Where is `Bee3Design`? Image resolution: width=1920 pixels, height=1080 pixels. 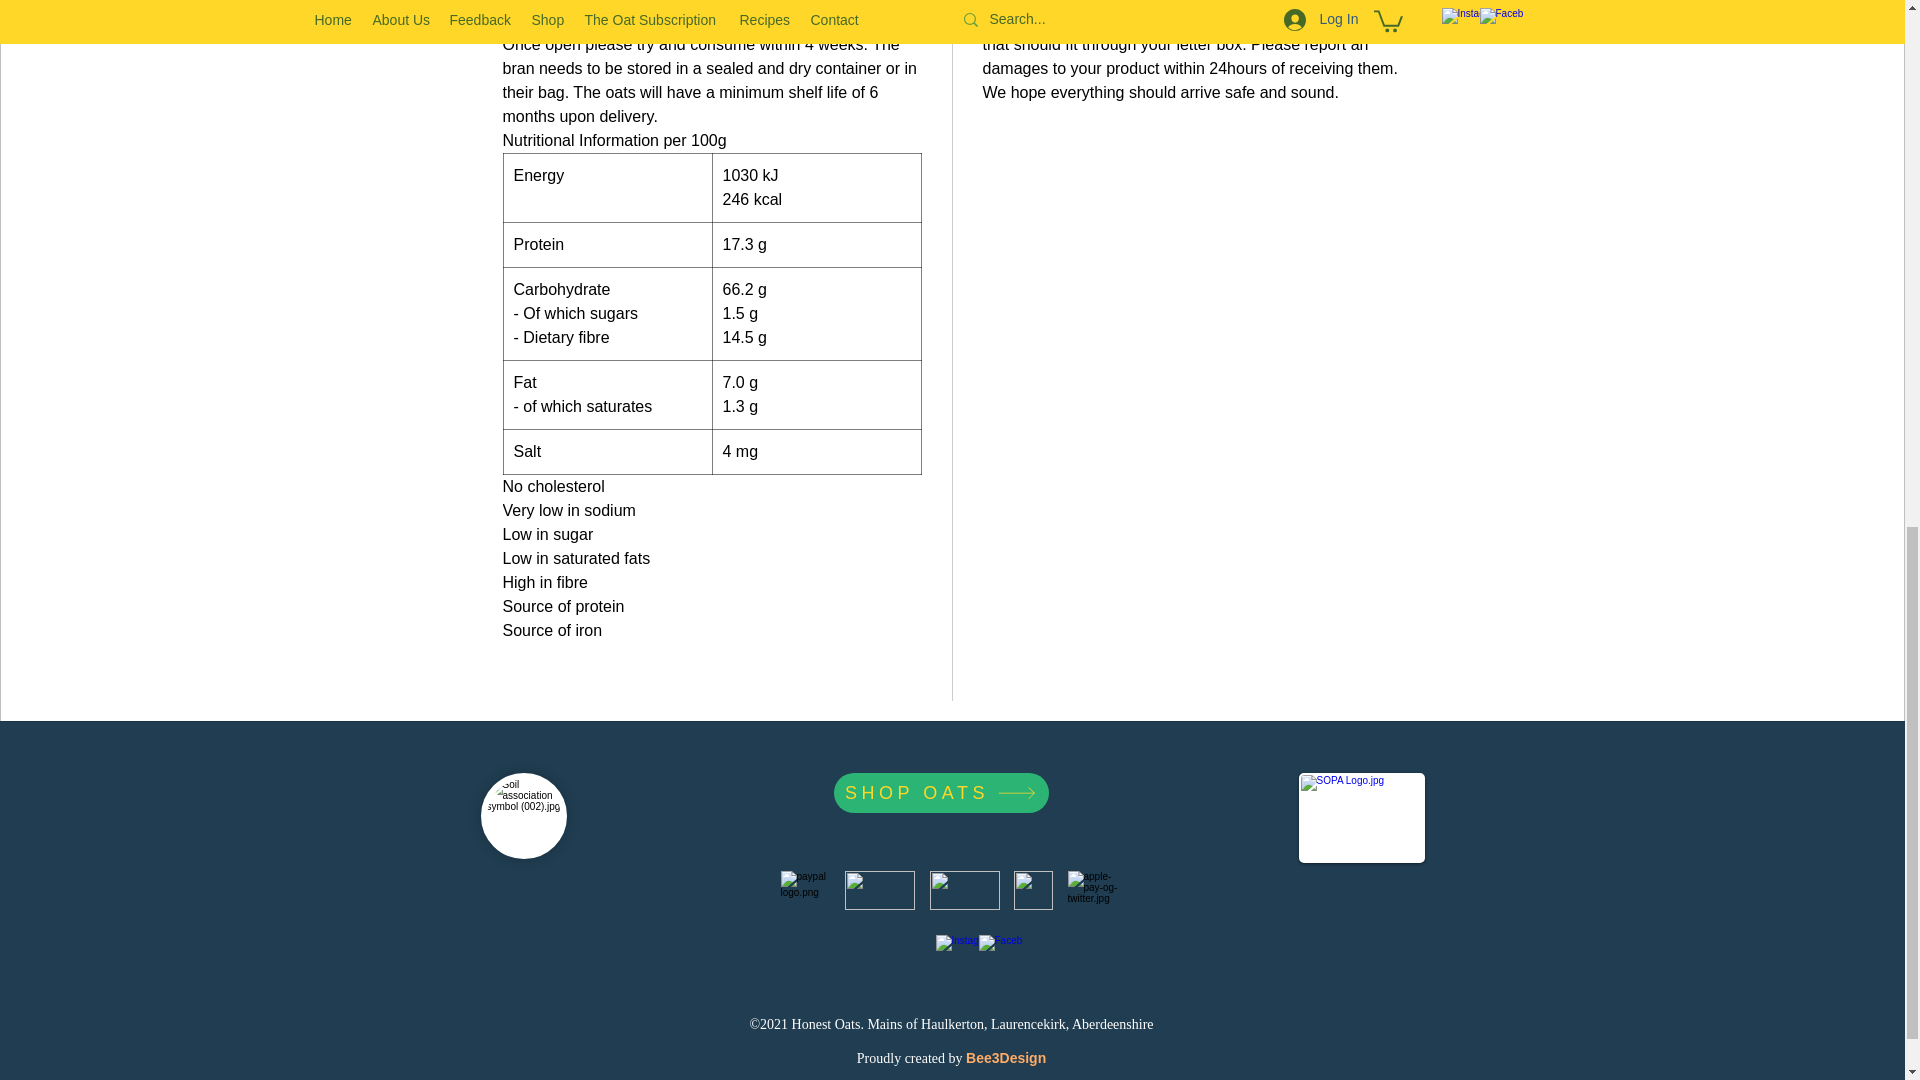
Bee3Design is located at coordinates (1006, 1058).